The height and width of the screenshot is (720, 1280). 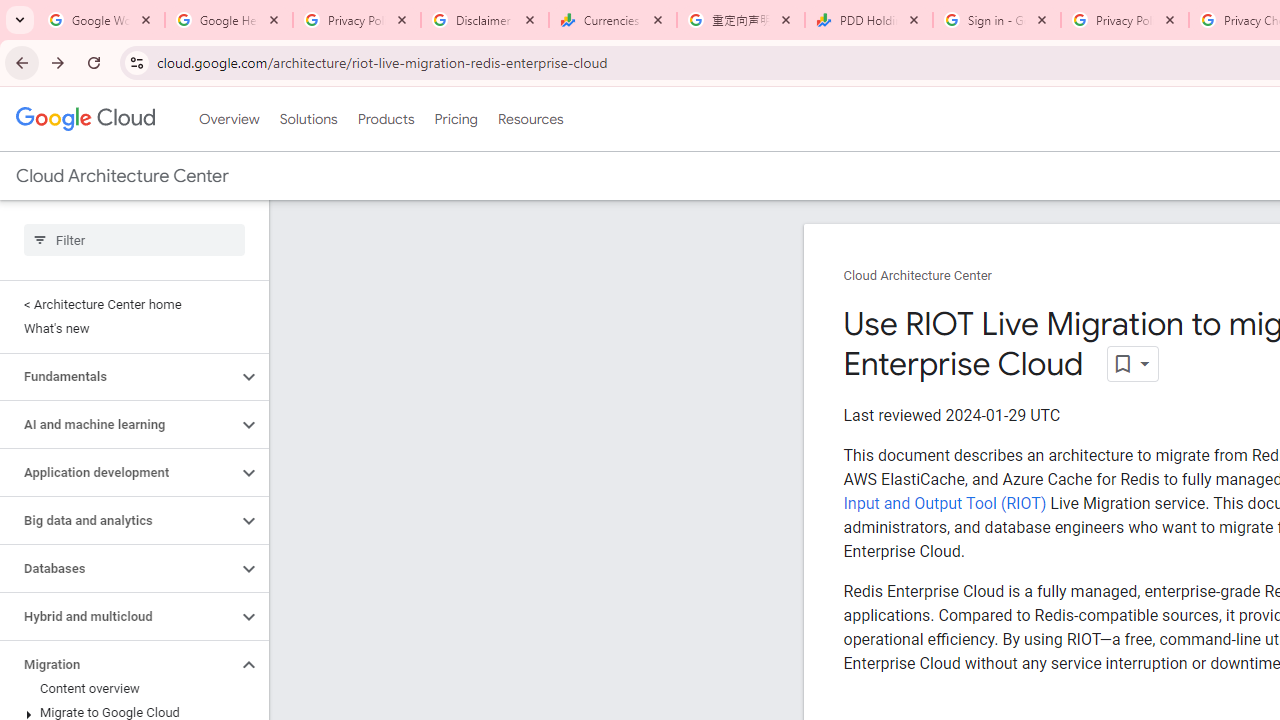 What do you see at coordinates (118, 376) in the screenshot?
I see `Fundamentals` at bounding box center [118, 376].